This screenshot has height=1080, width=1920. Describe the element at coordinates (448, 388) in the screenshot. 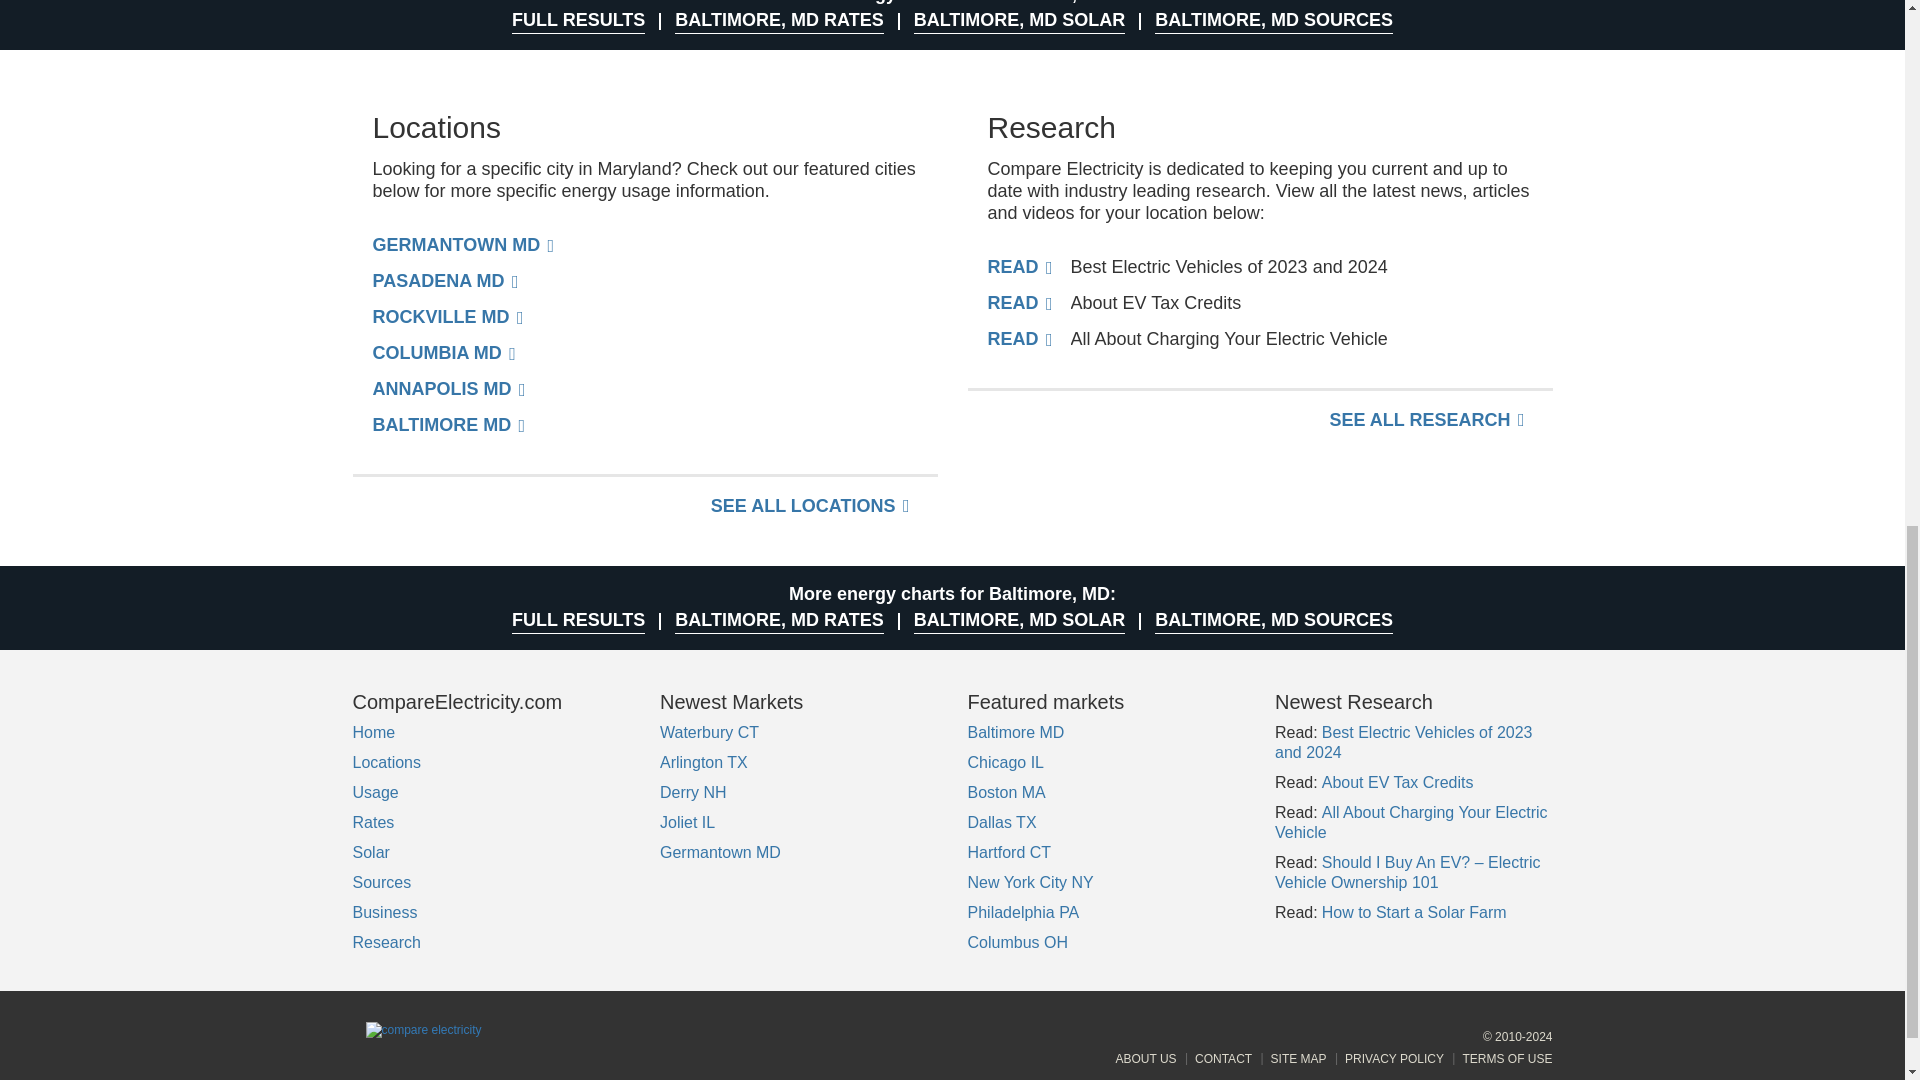

I see `ANNAPOLIS MD` at that location.